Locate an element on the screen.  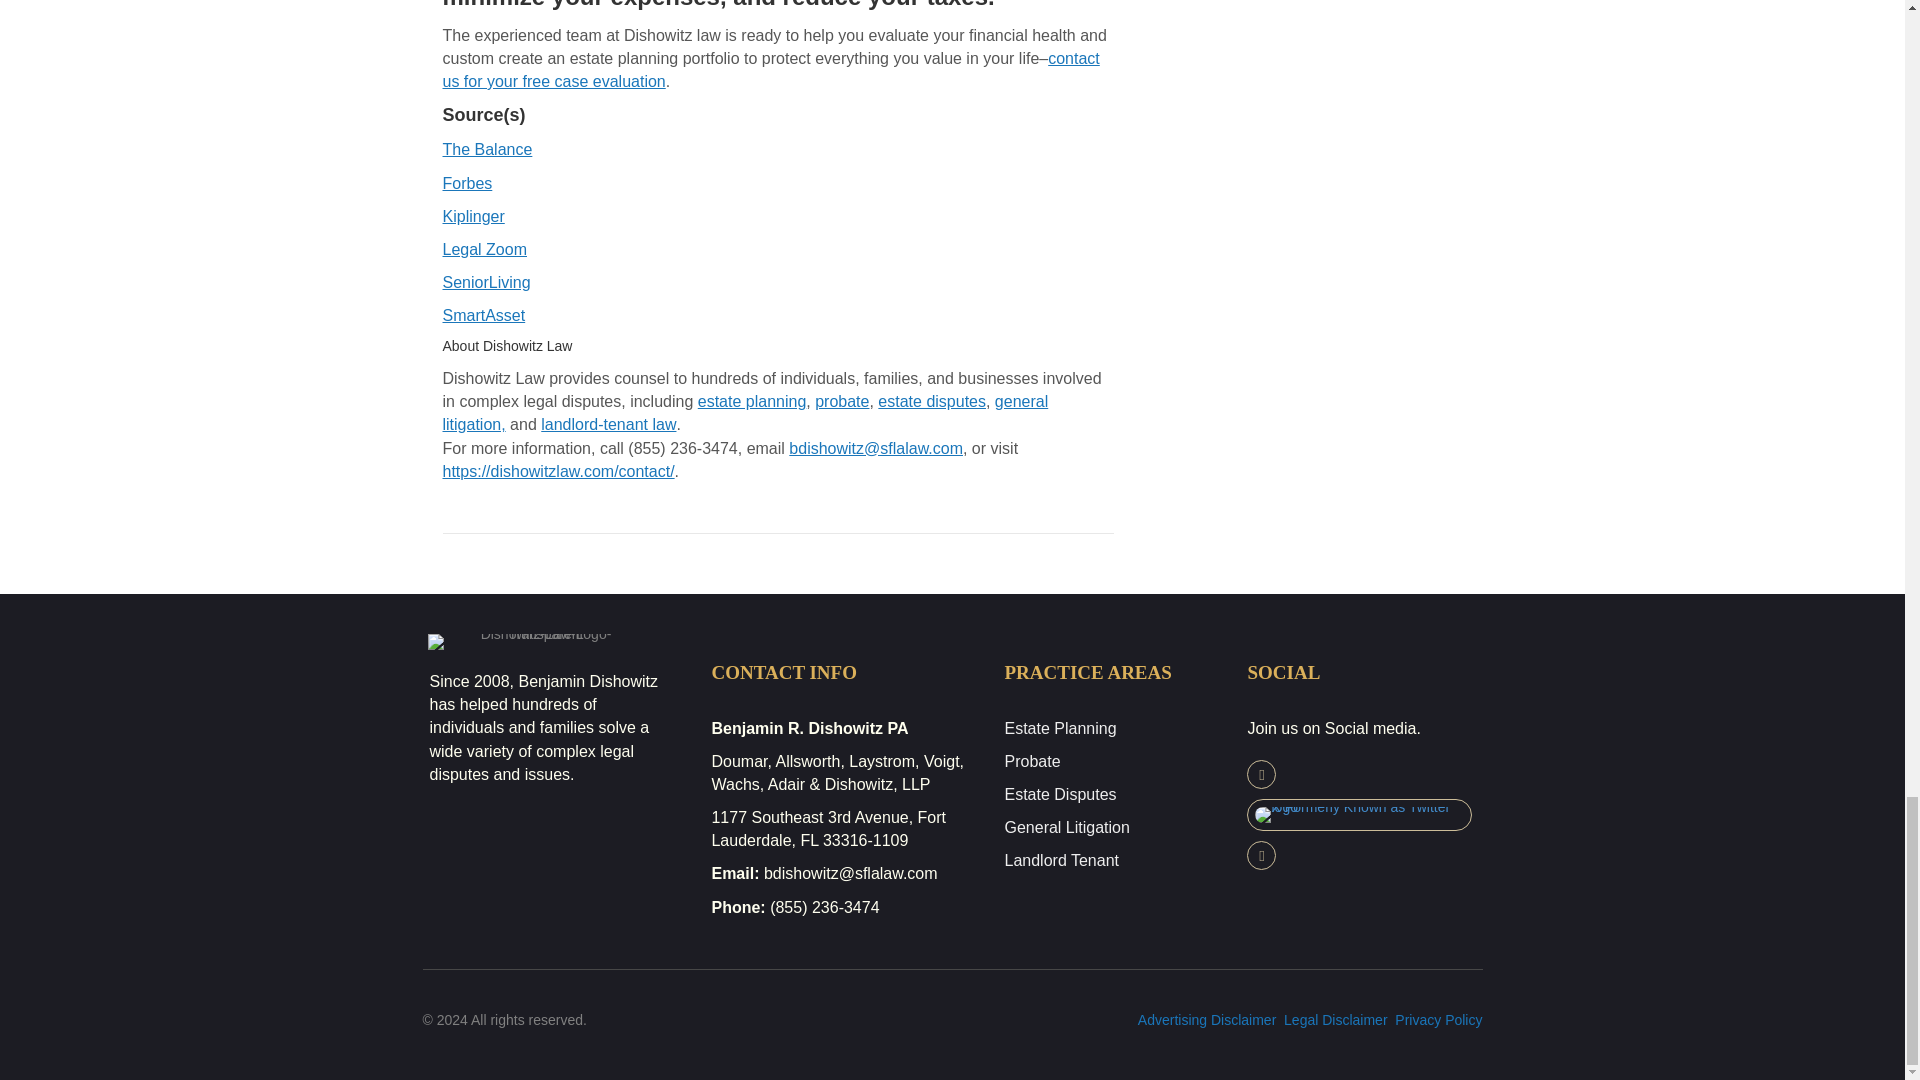
Forbes is located at coordinates (466, 183).